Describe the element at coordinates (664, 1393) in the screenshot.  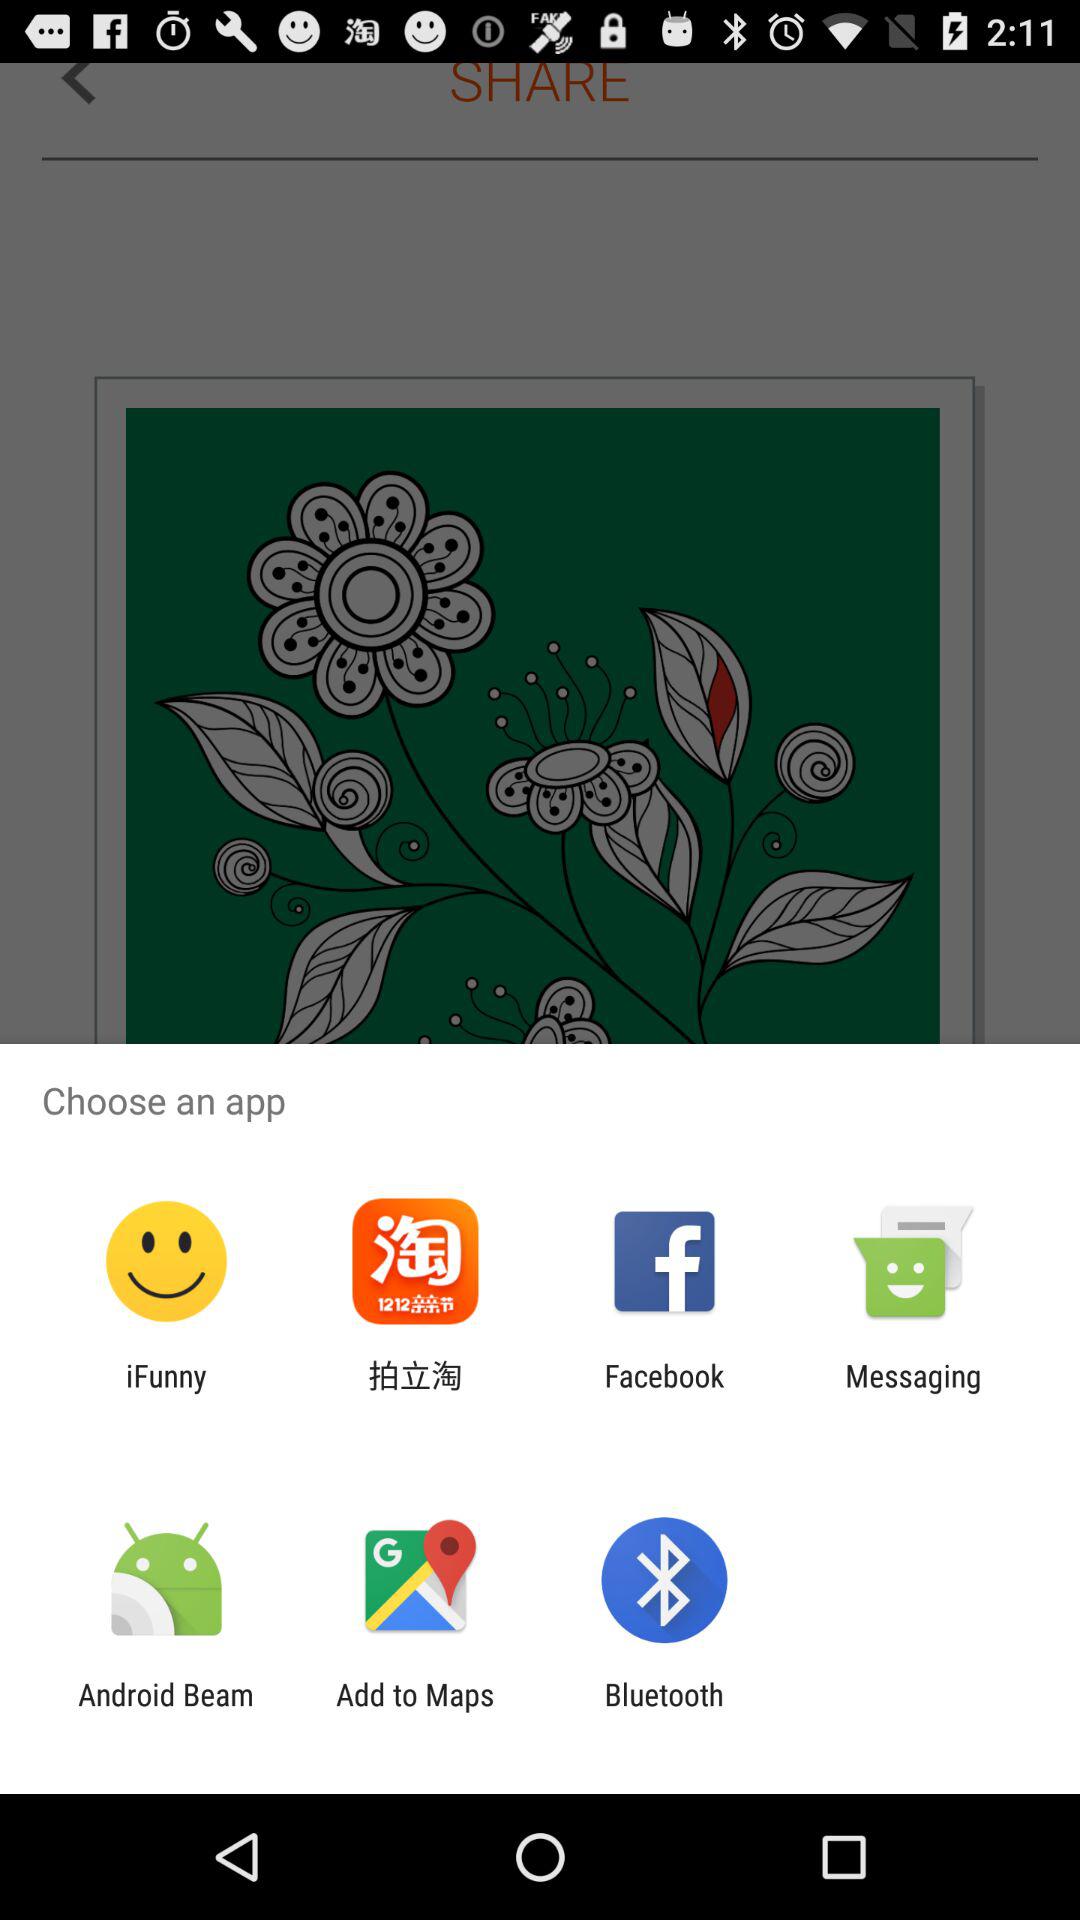
I see `select app to the left of the messaging icon` at that location.